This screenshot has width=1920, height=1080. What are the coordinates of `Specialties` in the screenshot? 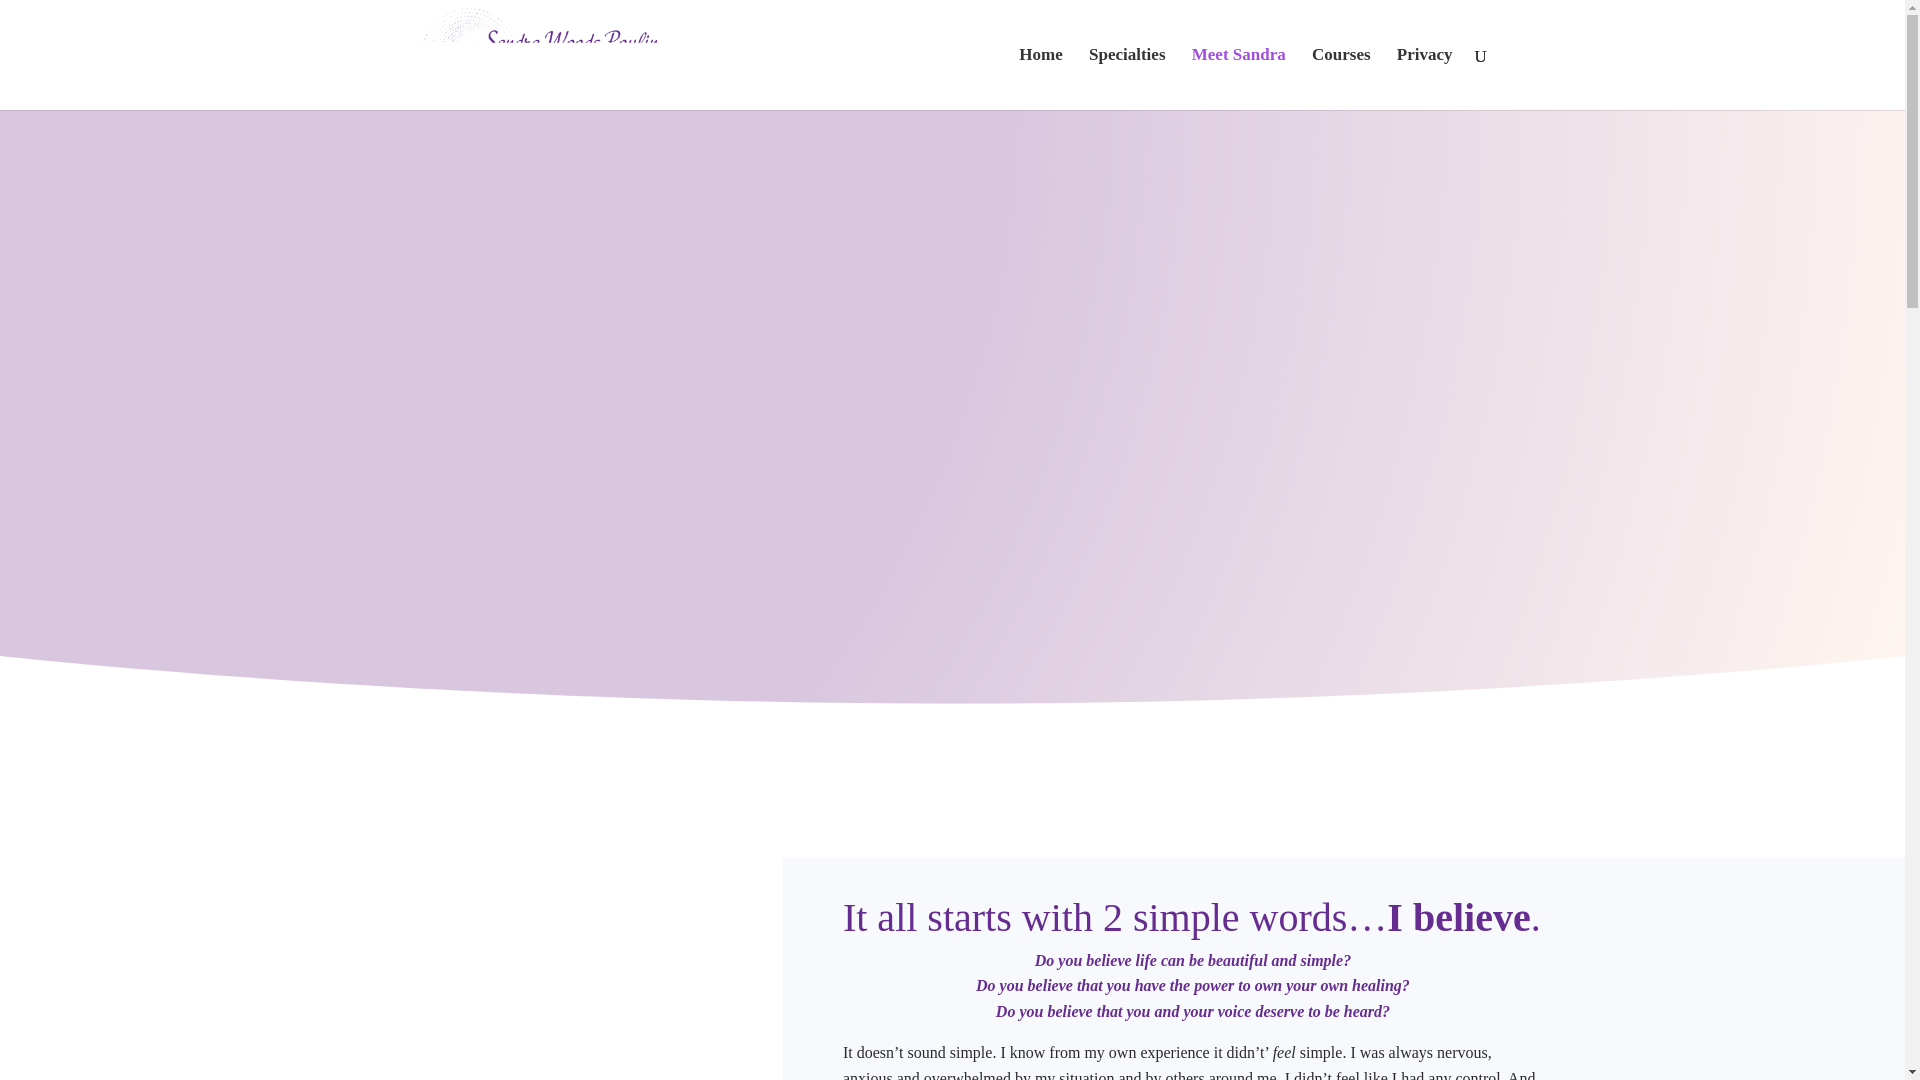 It's located at (1126, 78).